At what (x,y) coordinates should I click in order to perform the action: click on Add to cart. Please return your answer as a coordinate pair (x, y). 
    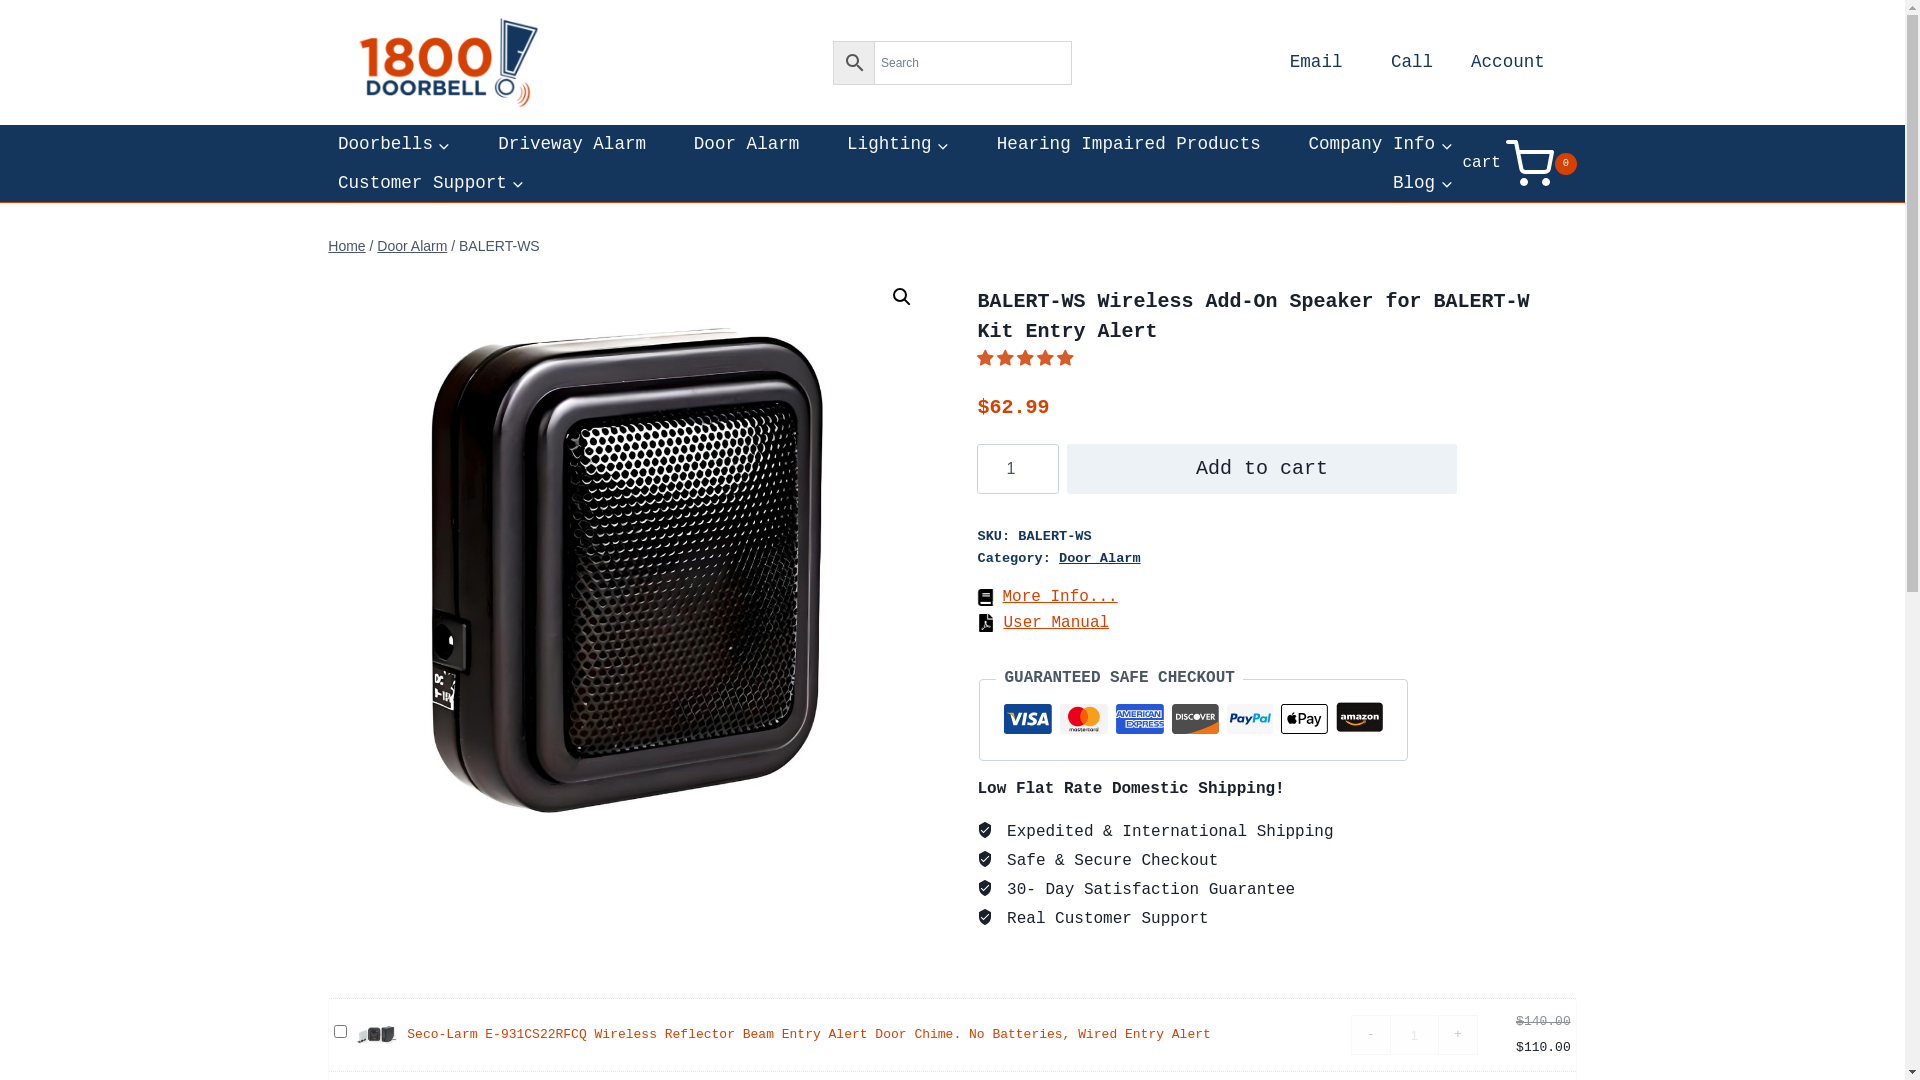
    Looking at the image, I should click on (1262, 469).